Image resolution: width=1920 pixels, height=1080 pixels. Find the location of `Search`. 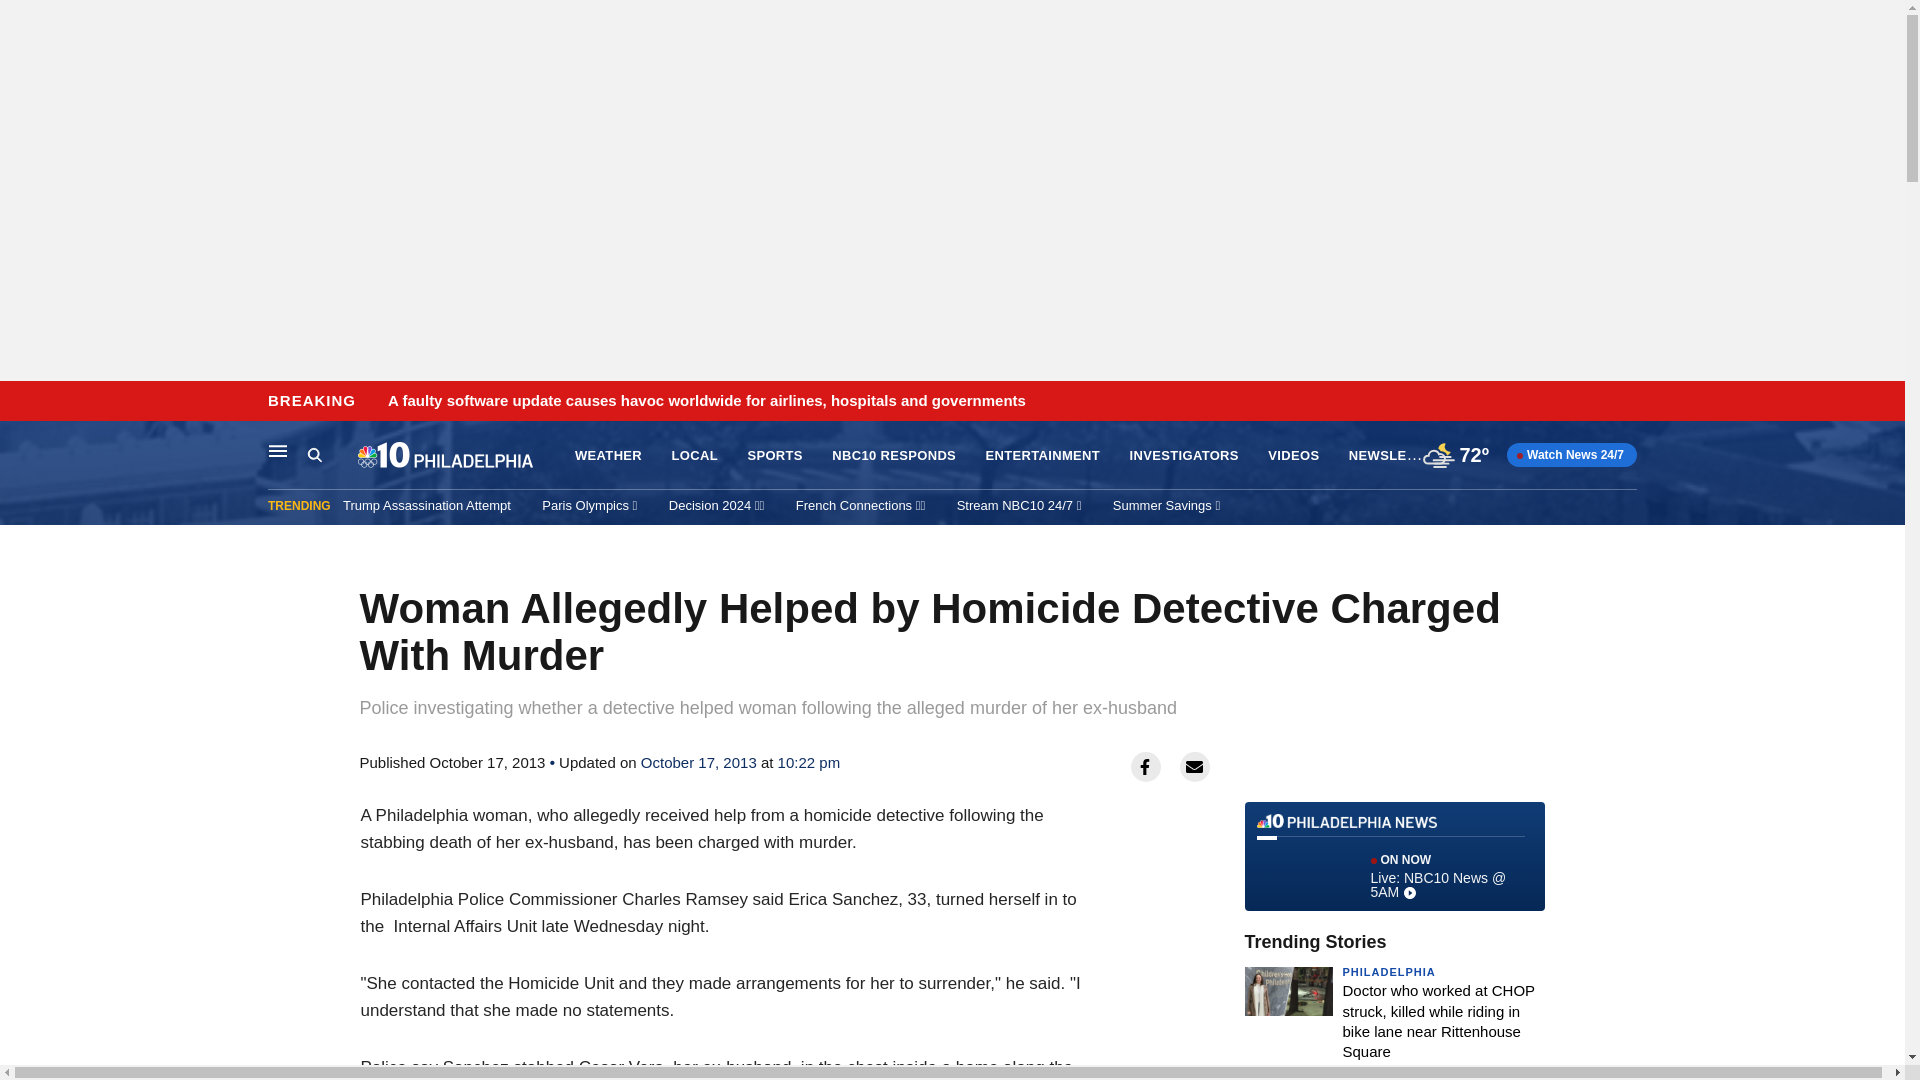

Search is located at coordinates (332, 455).